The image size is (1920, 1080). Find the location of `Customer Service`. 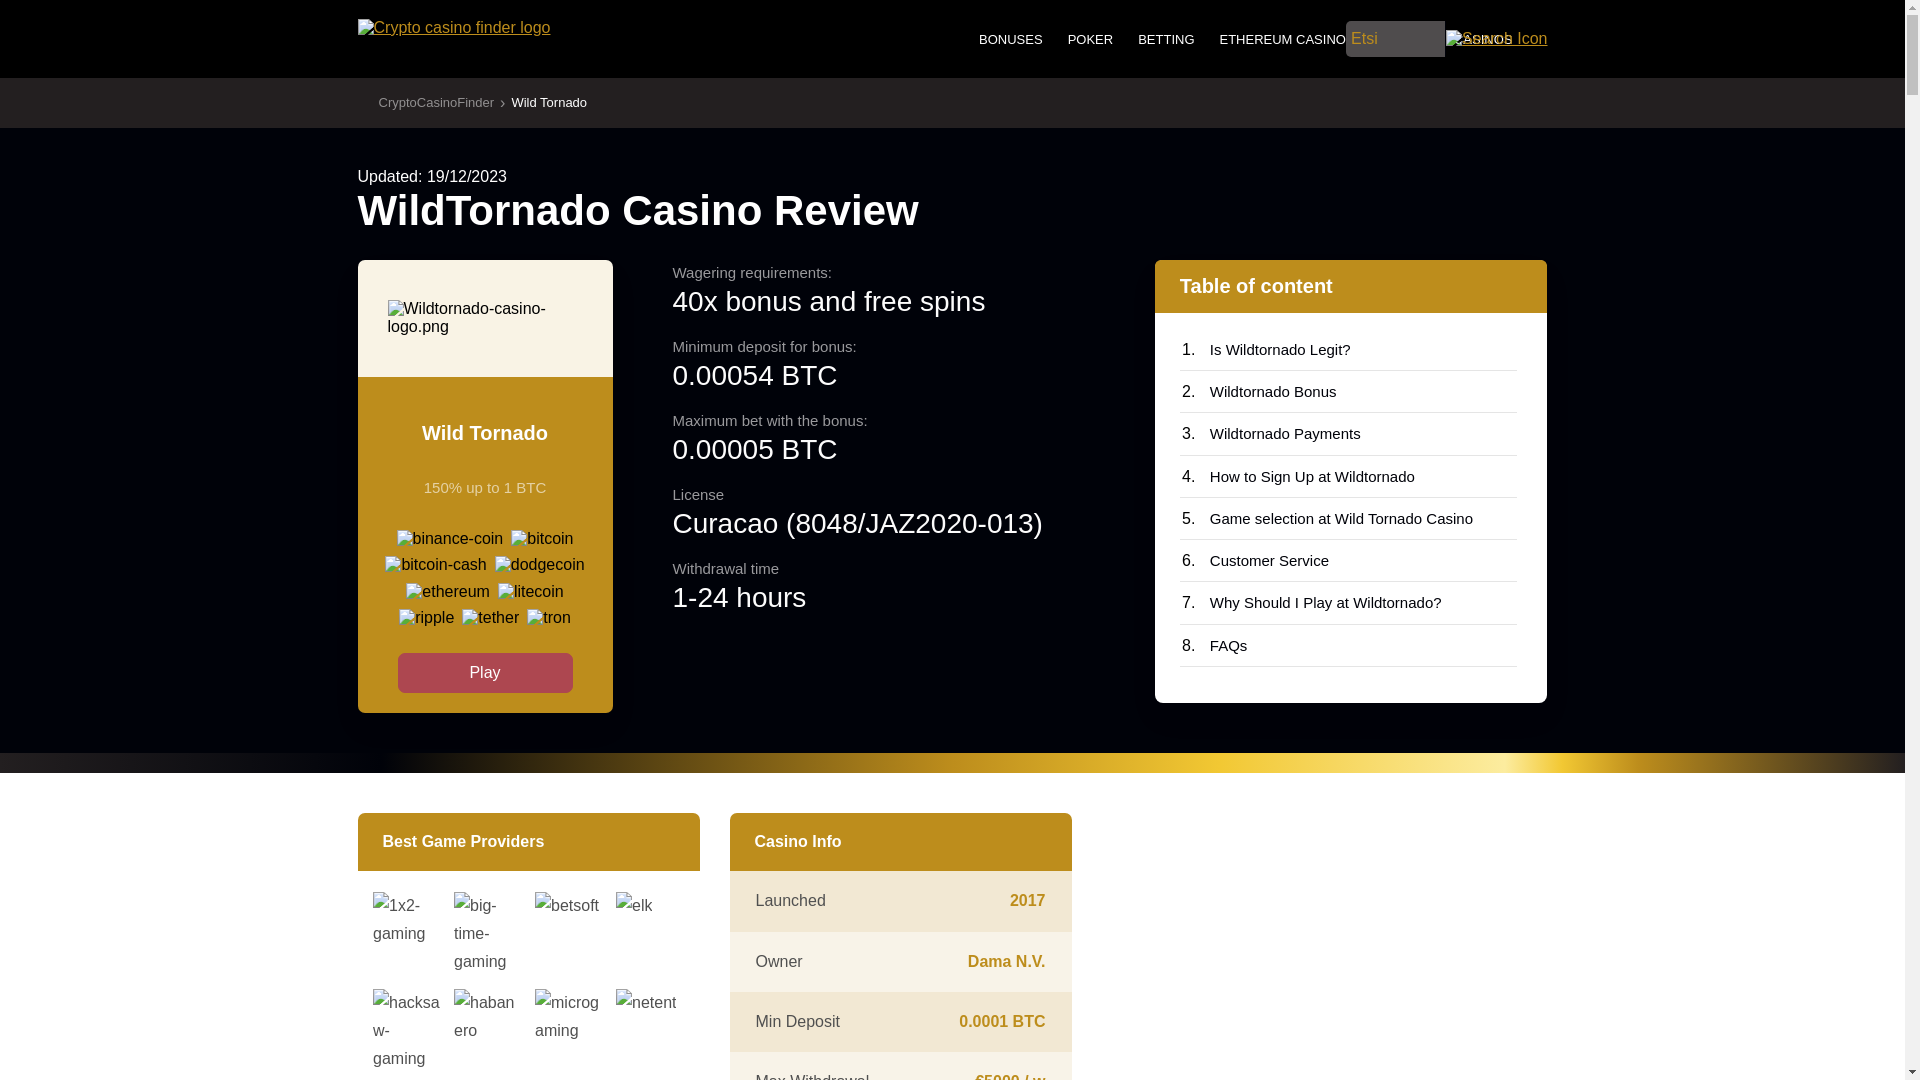

Customer Service is located at coordinates (1349, 561).